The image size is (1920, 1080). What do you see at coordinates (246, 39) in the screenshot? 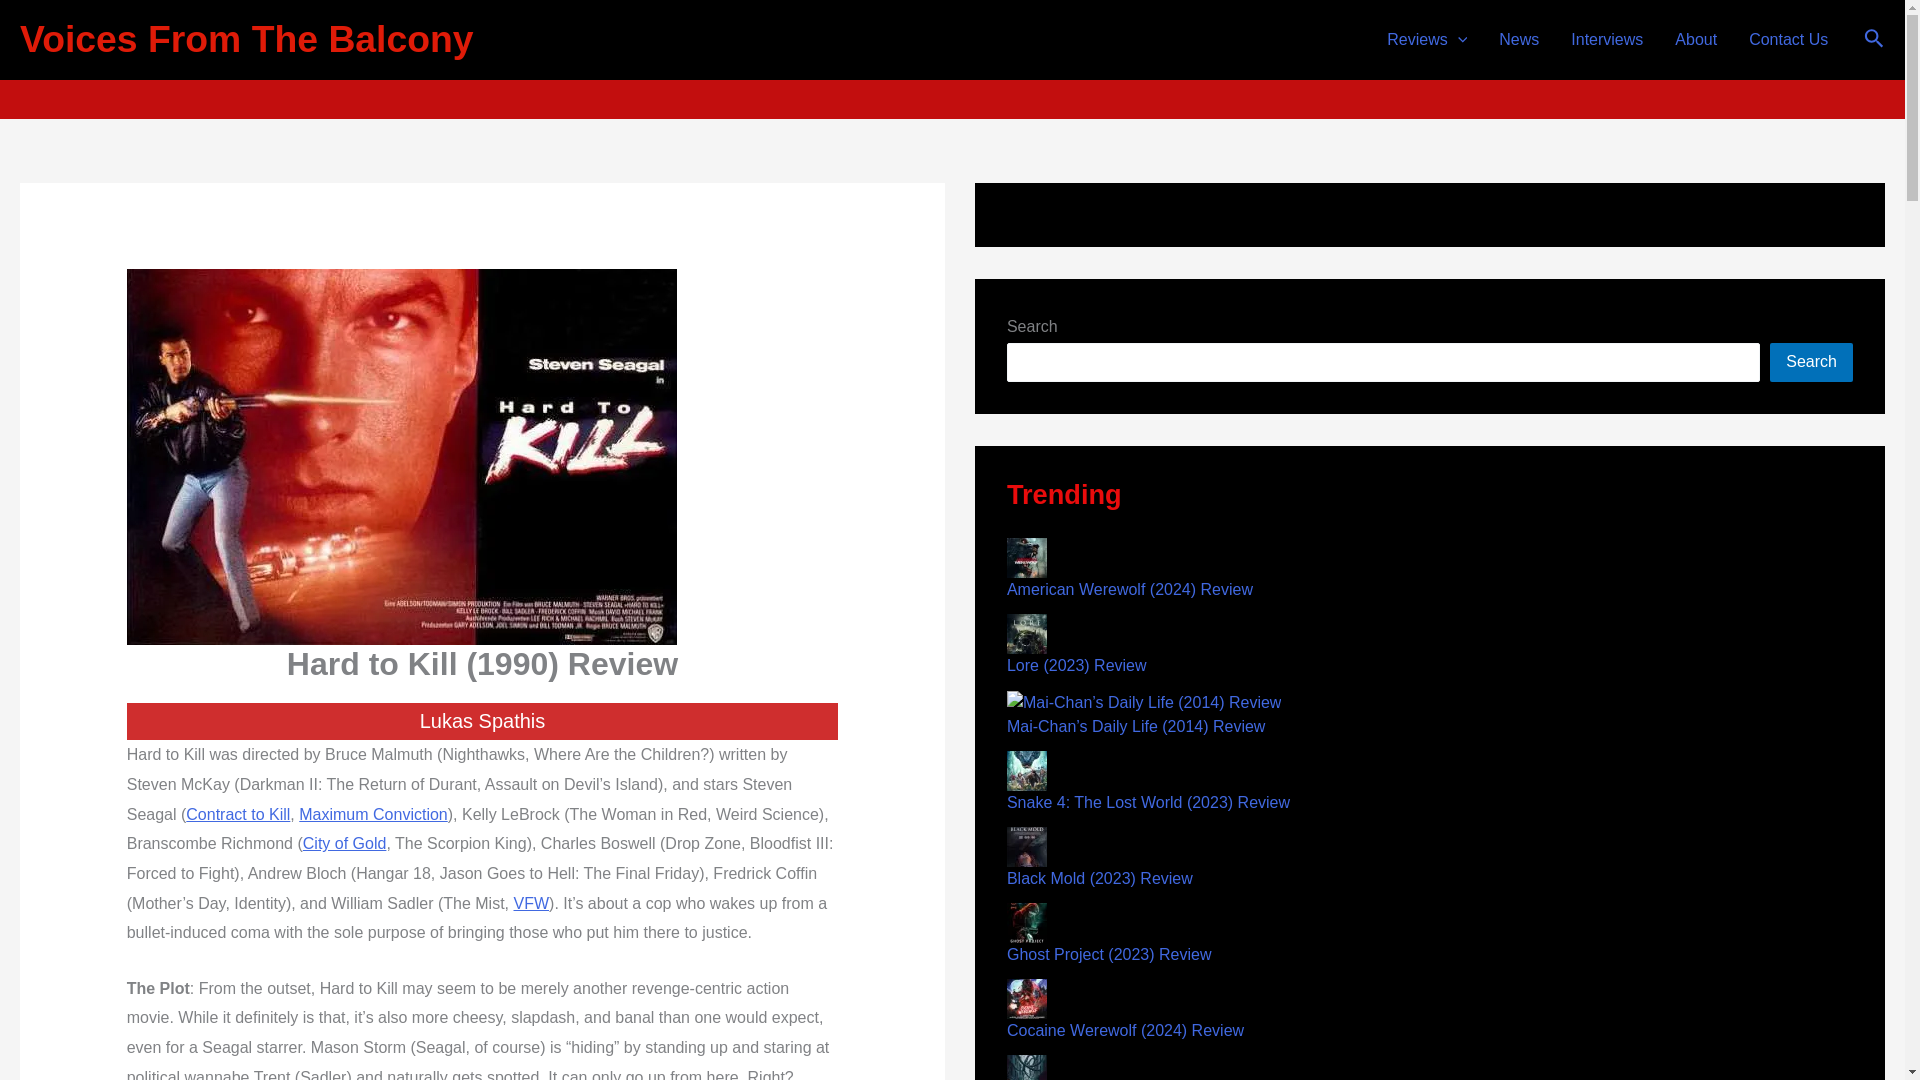
I see `Voices From The Balcony` at bounding box center [246, 39].